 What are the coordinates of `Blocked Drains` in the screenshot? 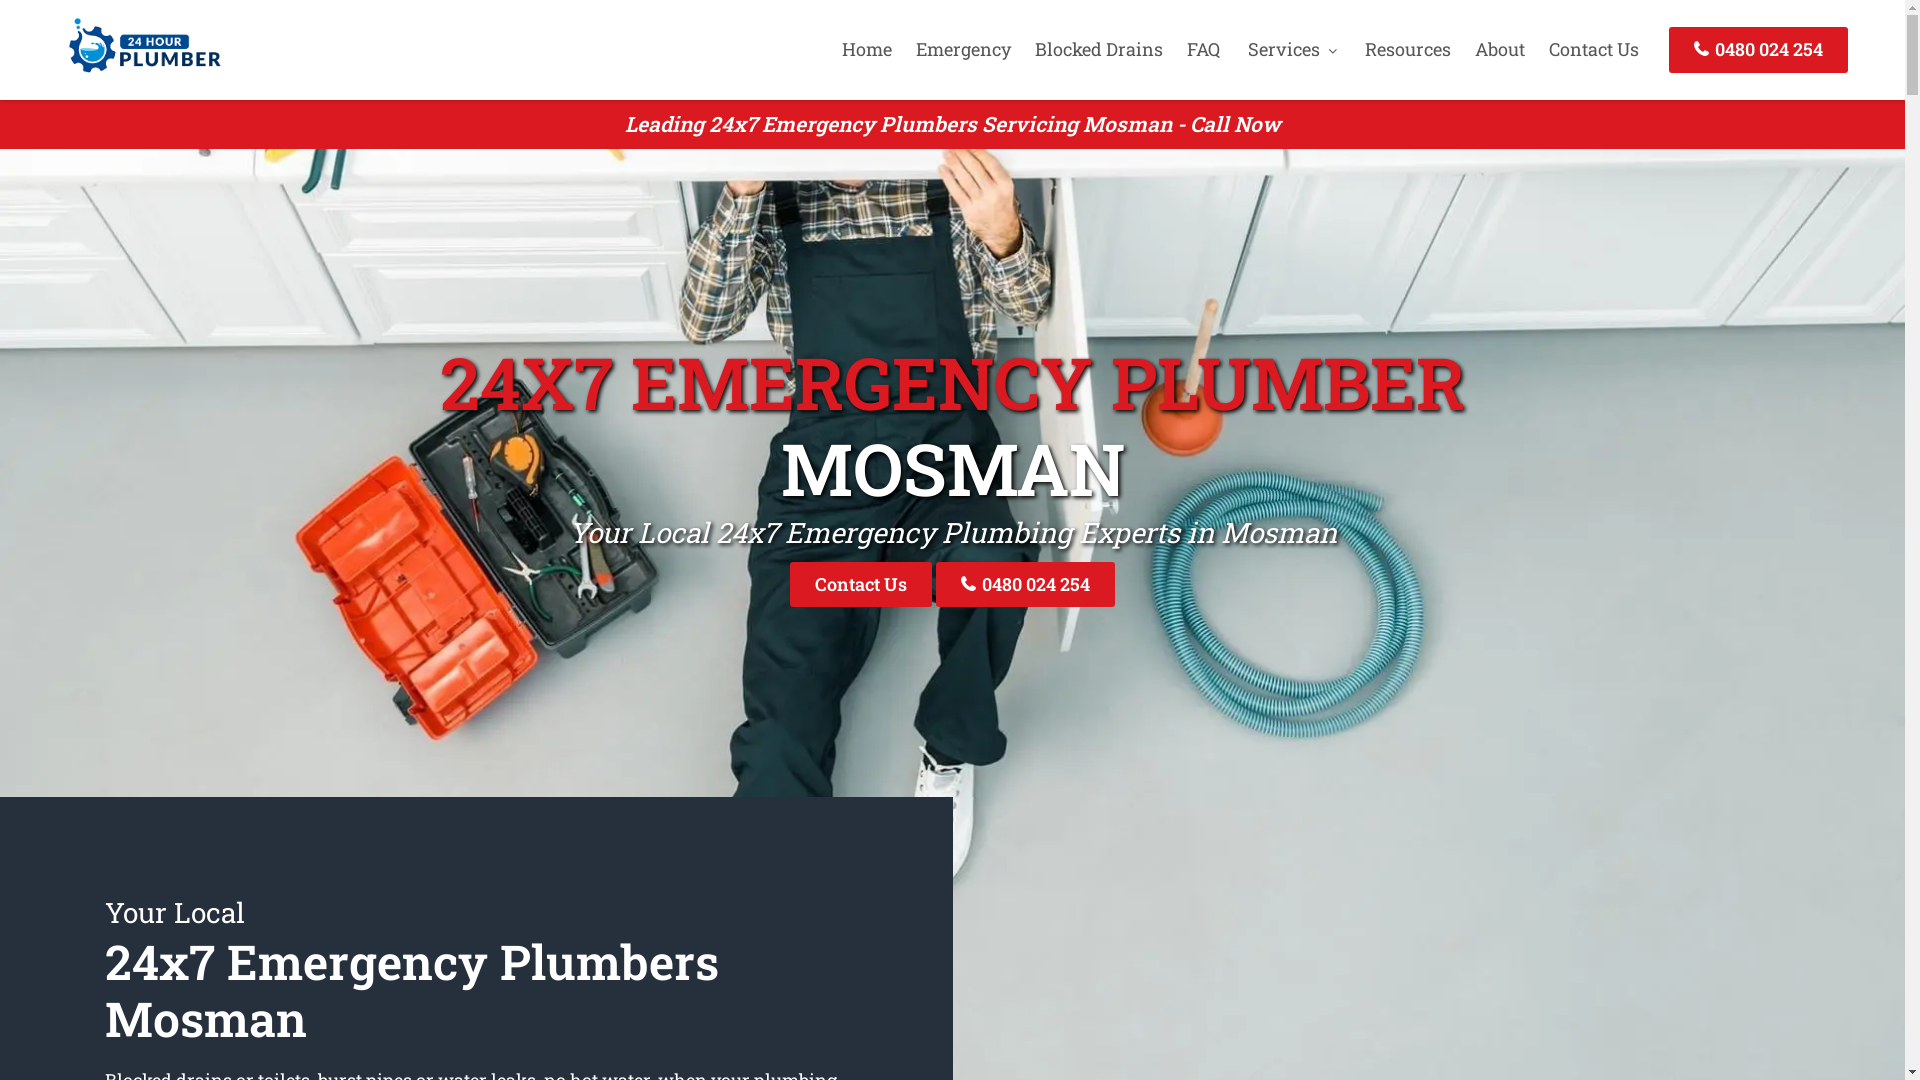 It's located at (1099, 49).